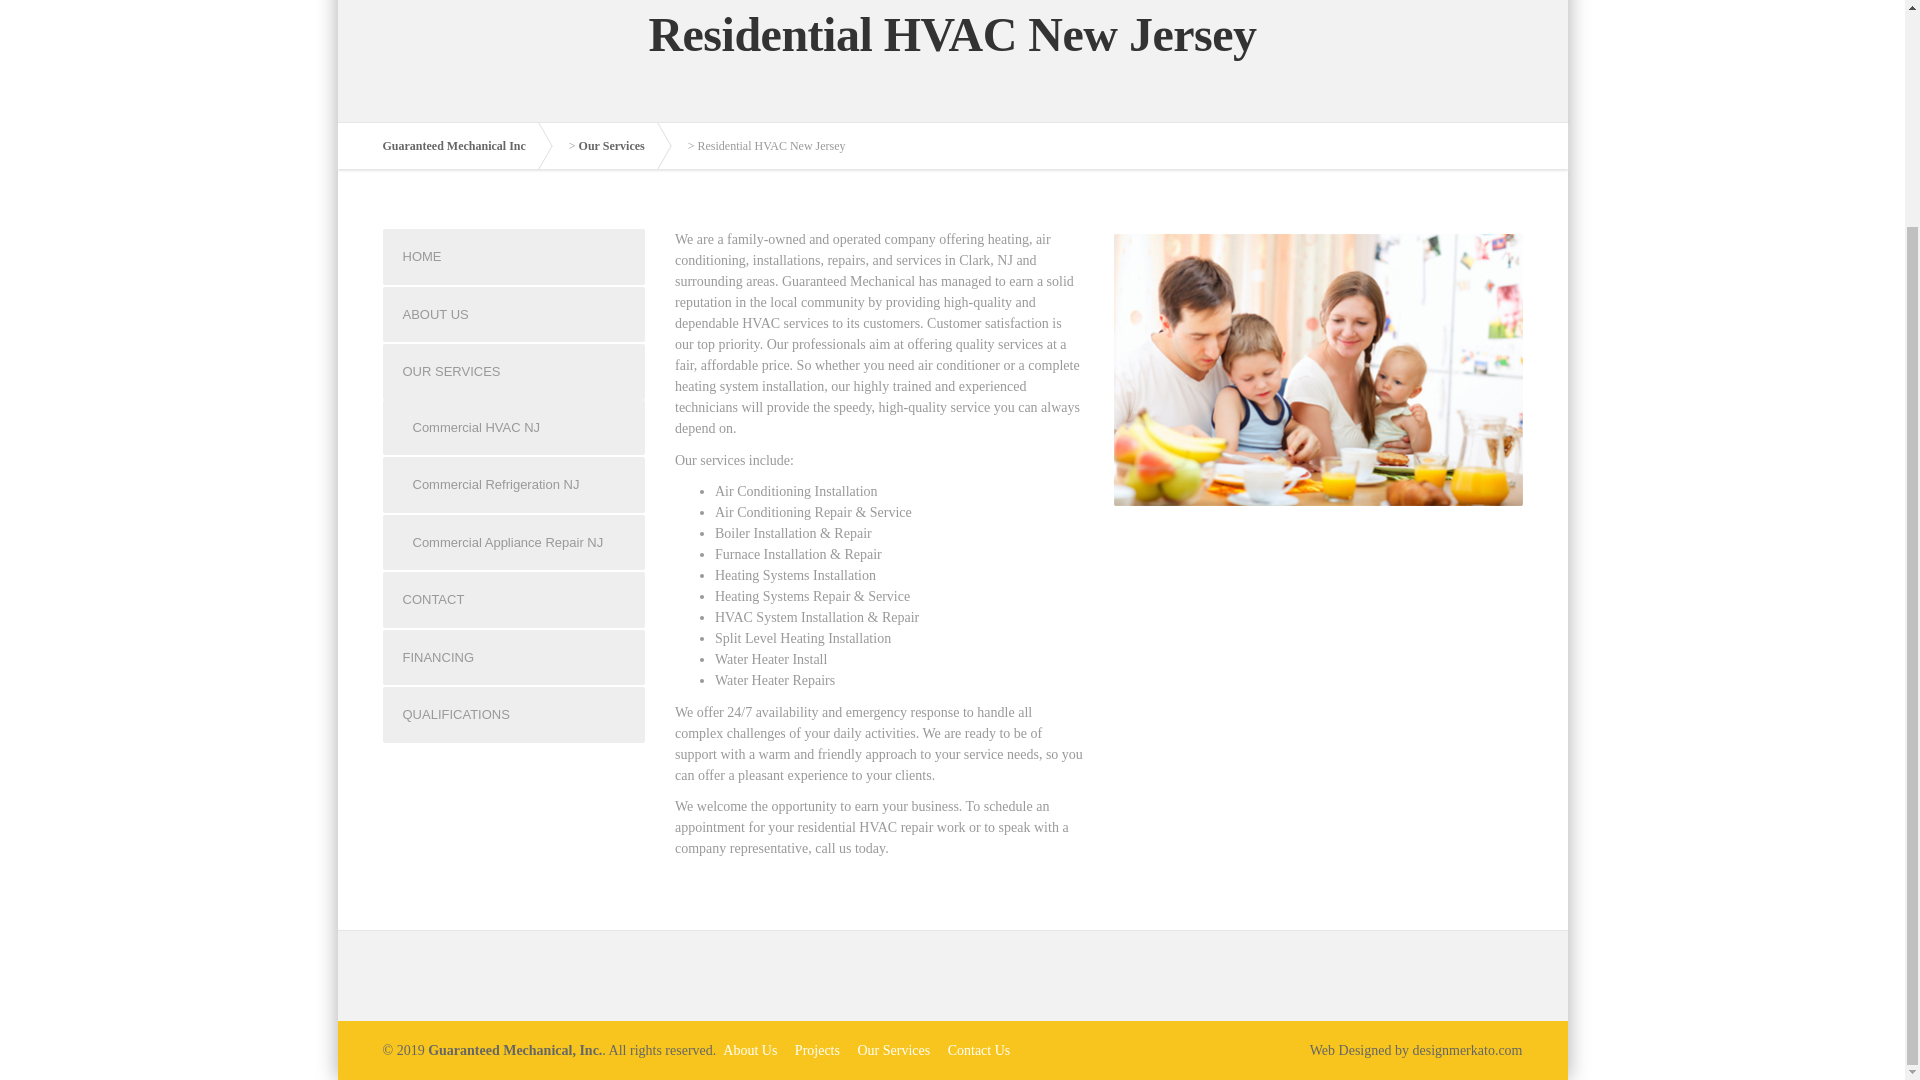  Describe the element at coordinates (622, 146) in the screenshot. I see `Go to Our Services.` at that location.